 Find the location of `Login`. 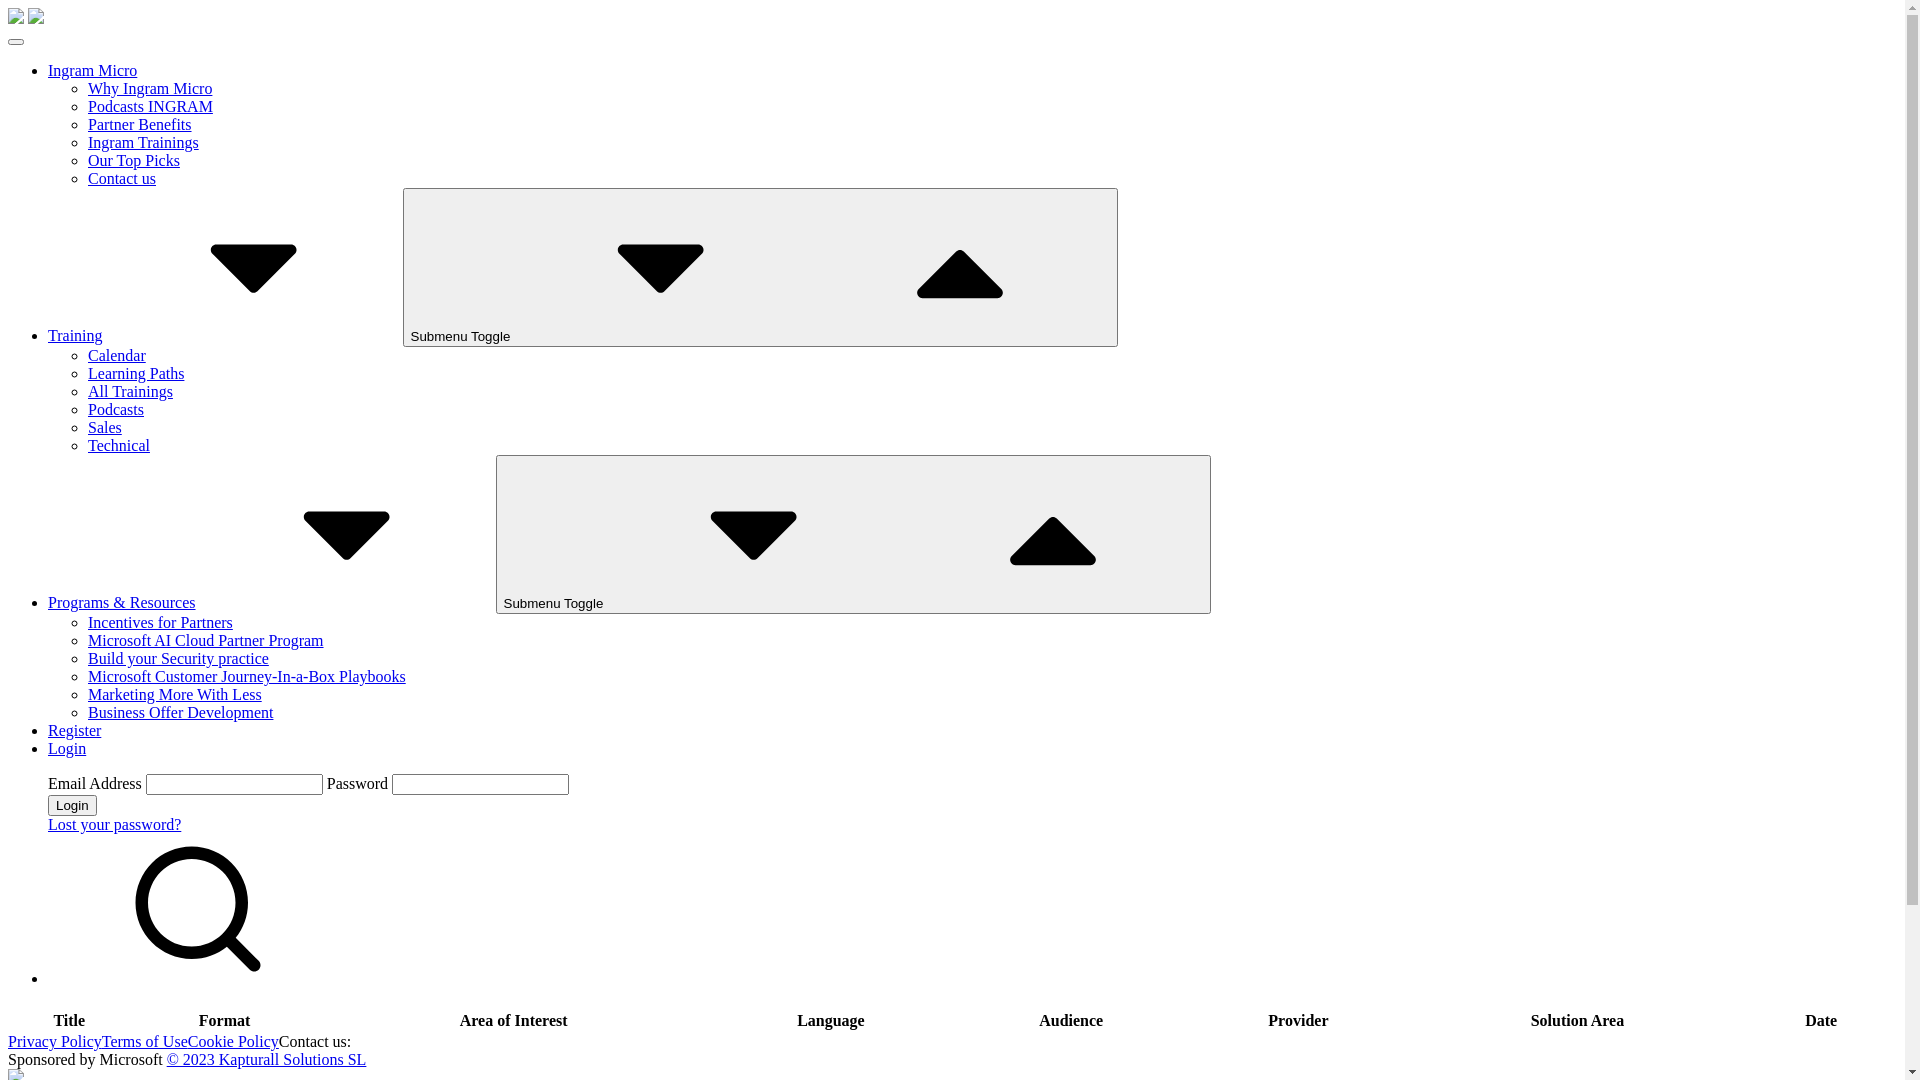

Login is located at coordinates (72, 806).